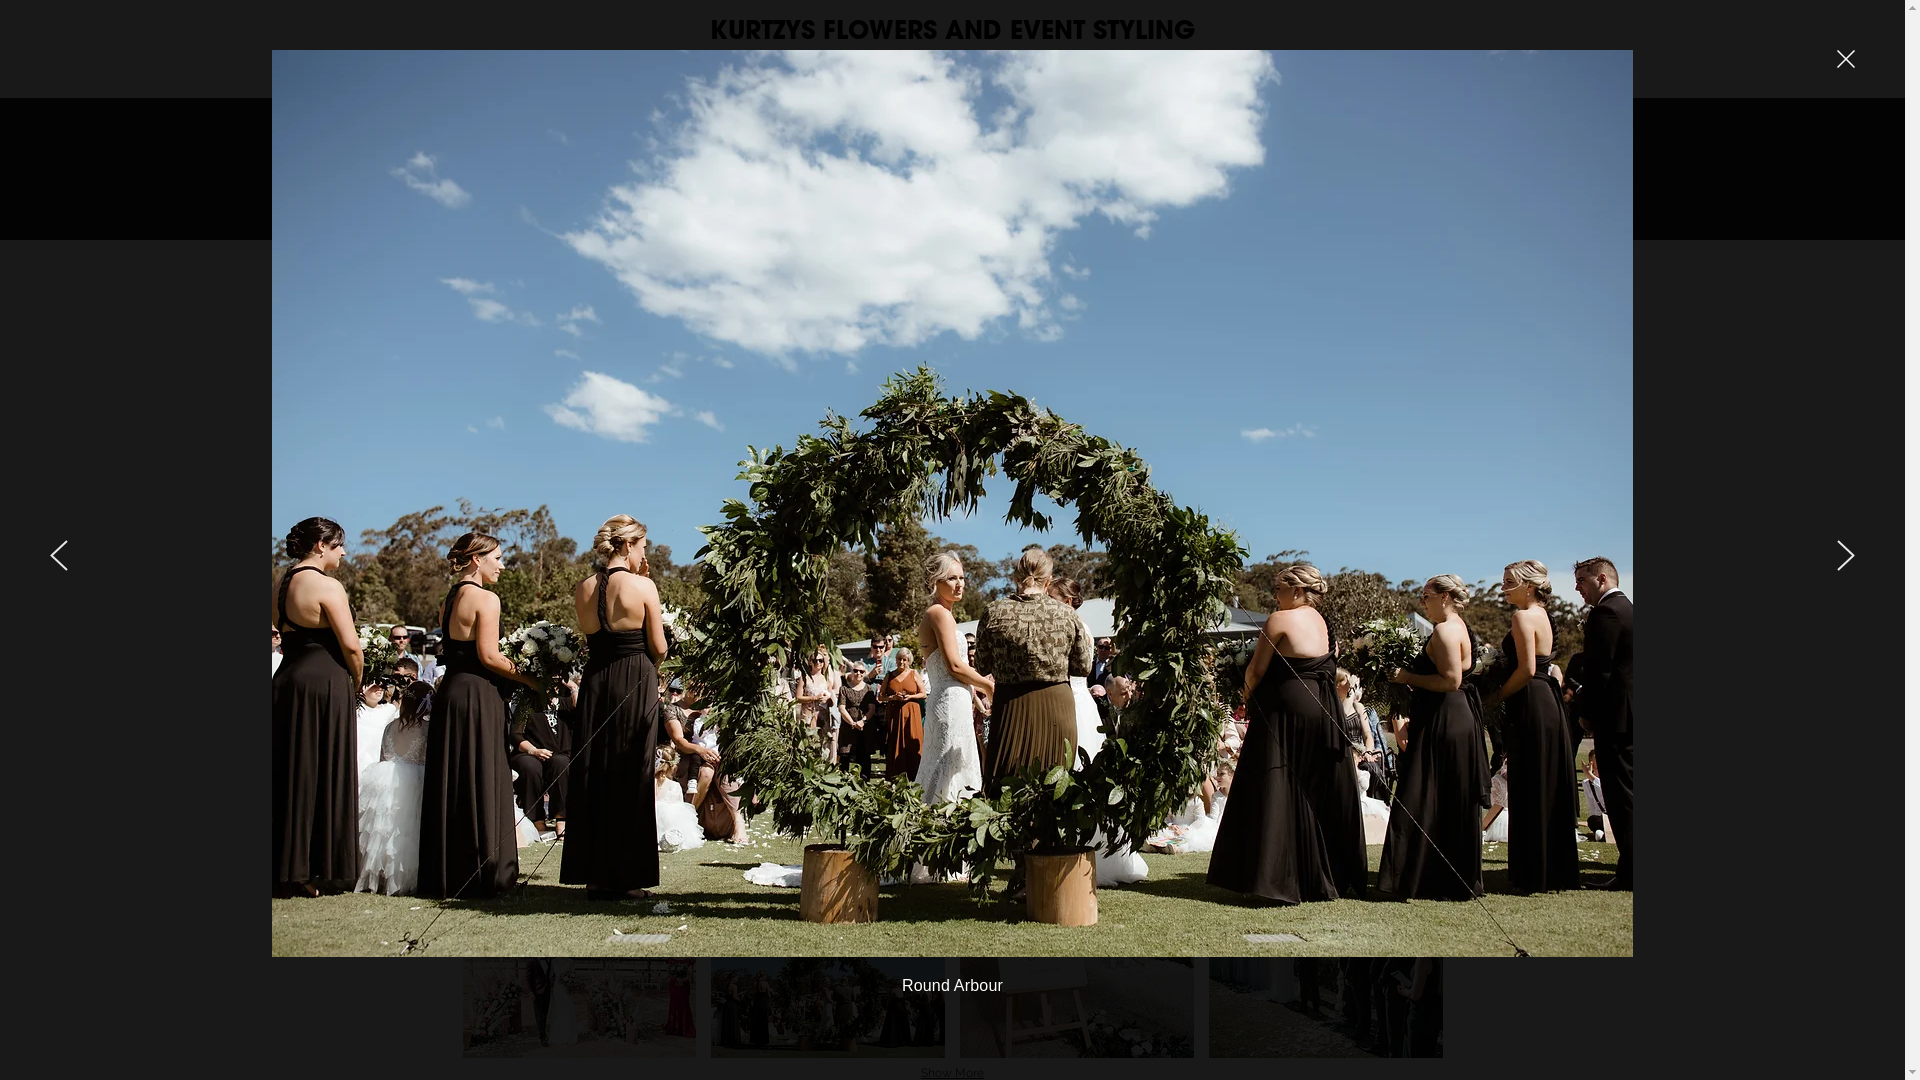  I want to click on HIRE, so click(1106, 68).